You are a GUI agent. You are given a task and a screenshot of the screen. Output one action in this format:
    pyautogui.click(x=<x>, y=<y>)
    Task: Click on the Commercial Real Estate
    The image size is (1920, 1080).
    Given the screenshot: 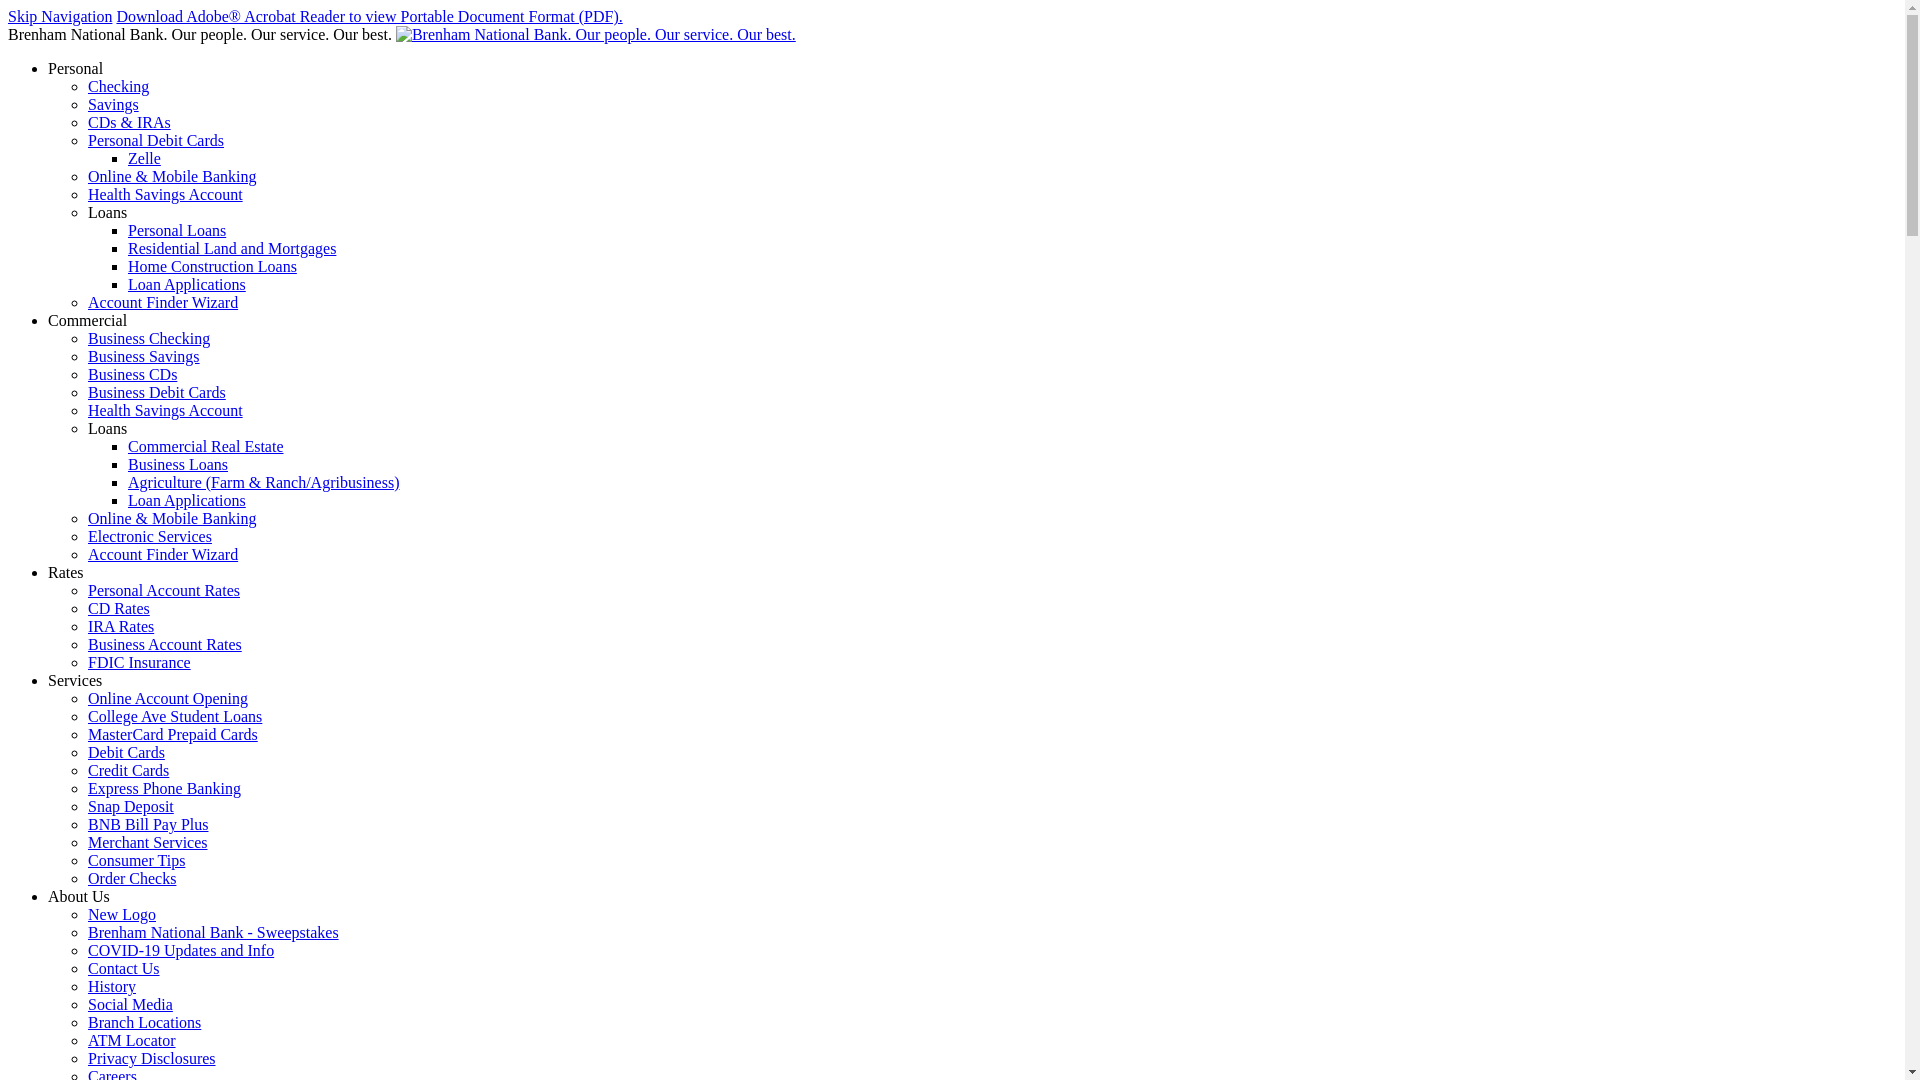 What is the action you would take?
    pyautogui.click(x=206, y=446)
    